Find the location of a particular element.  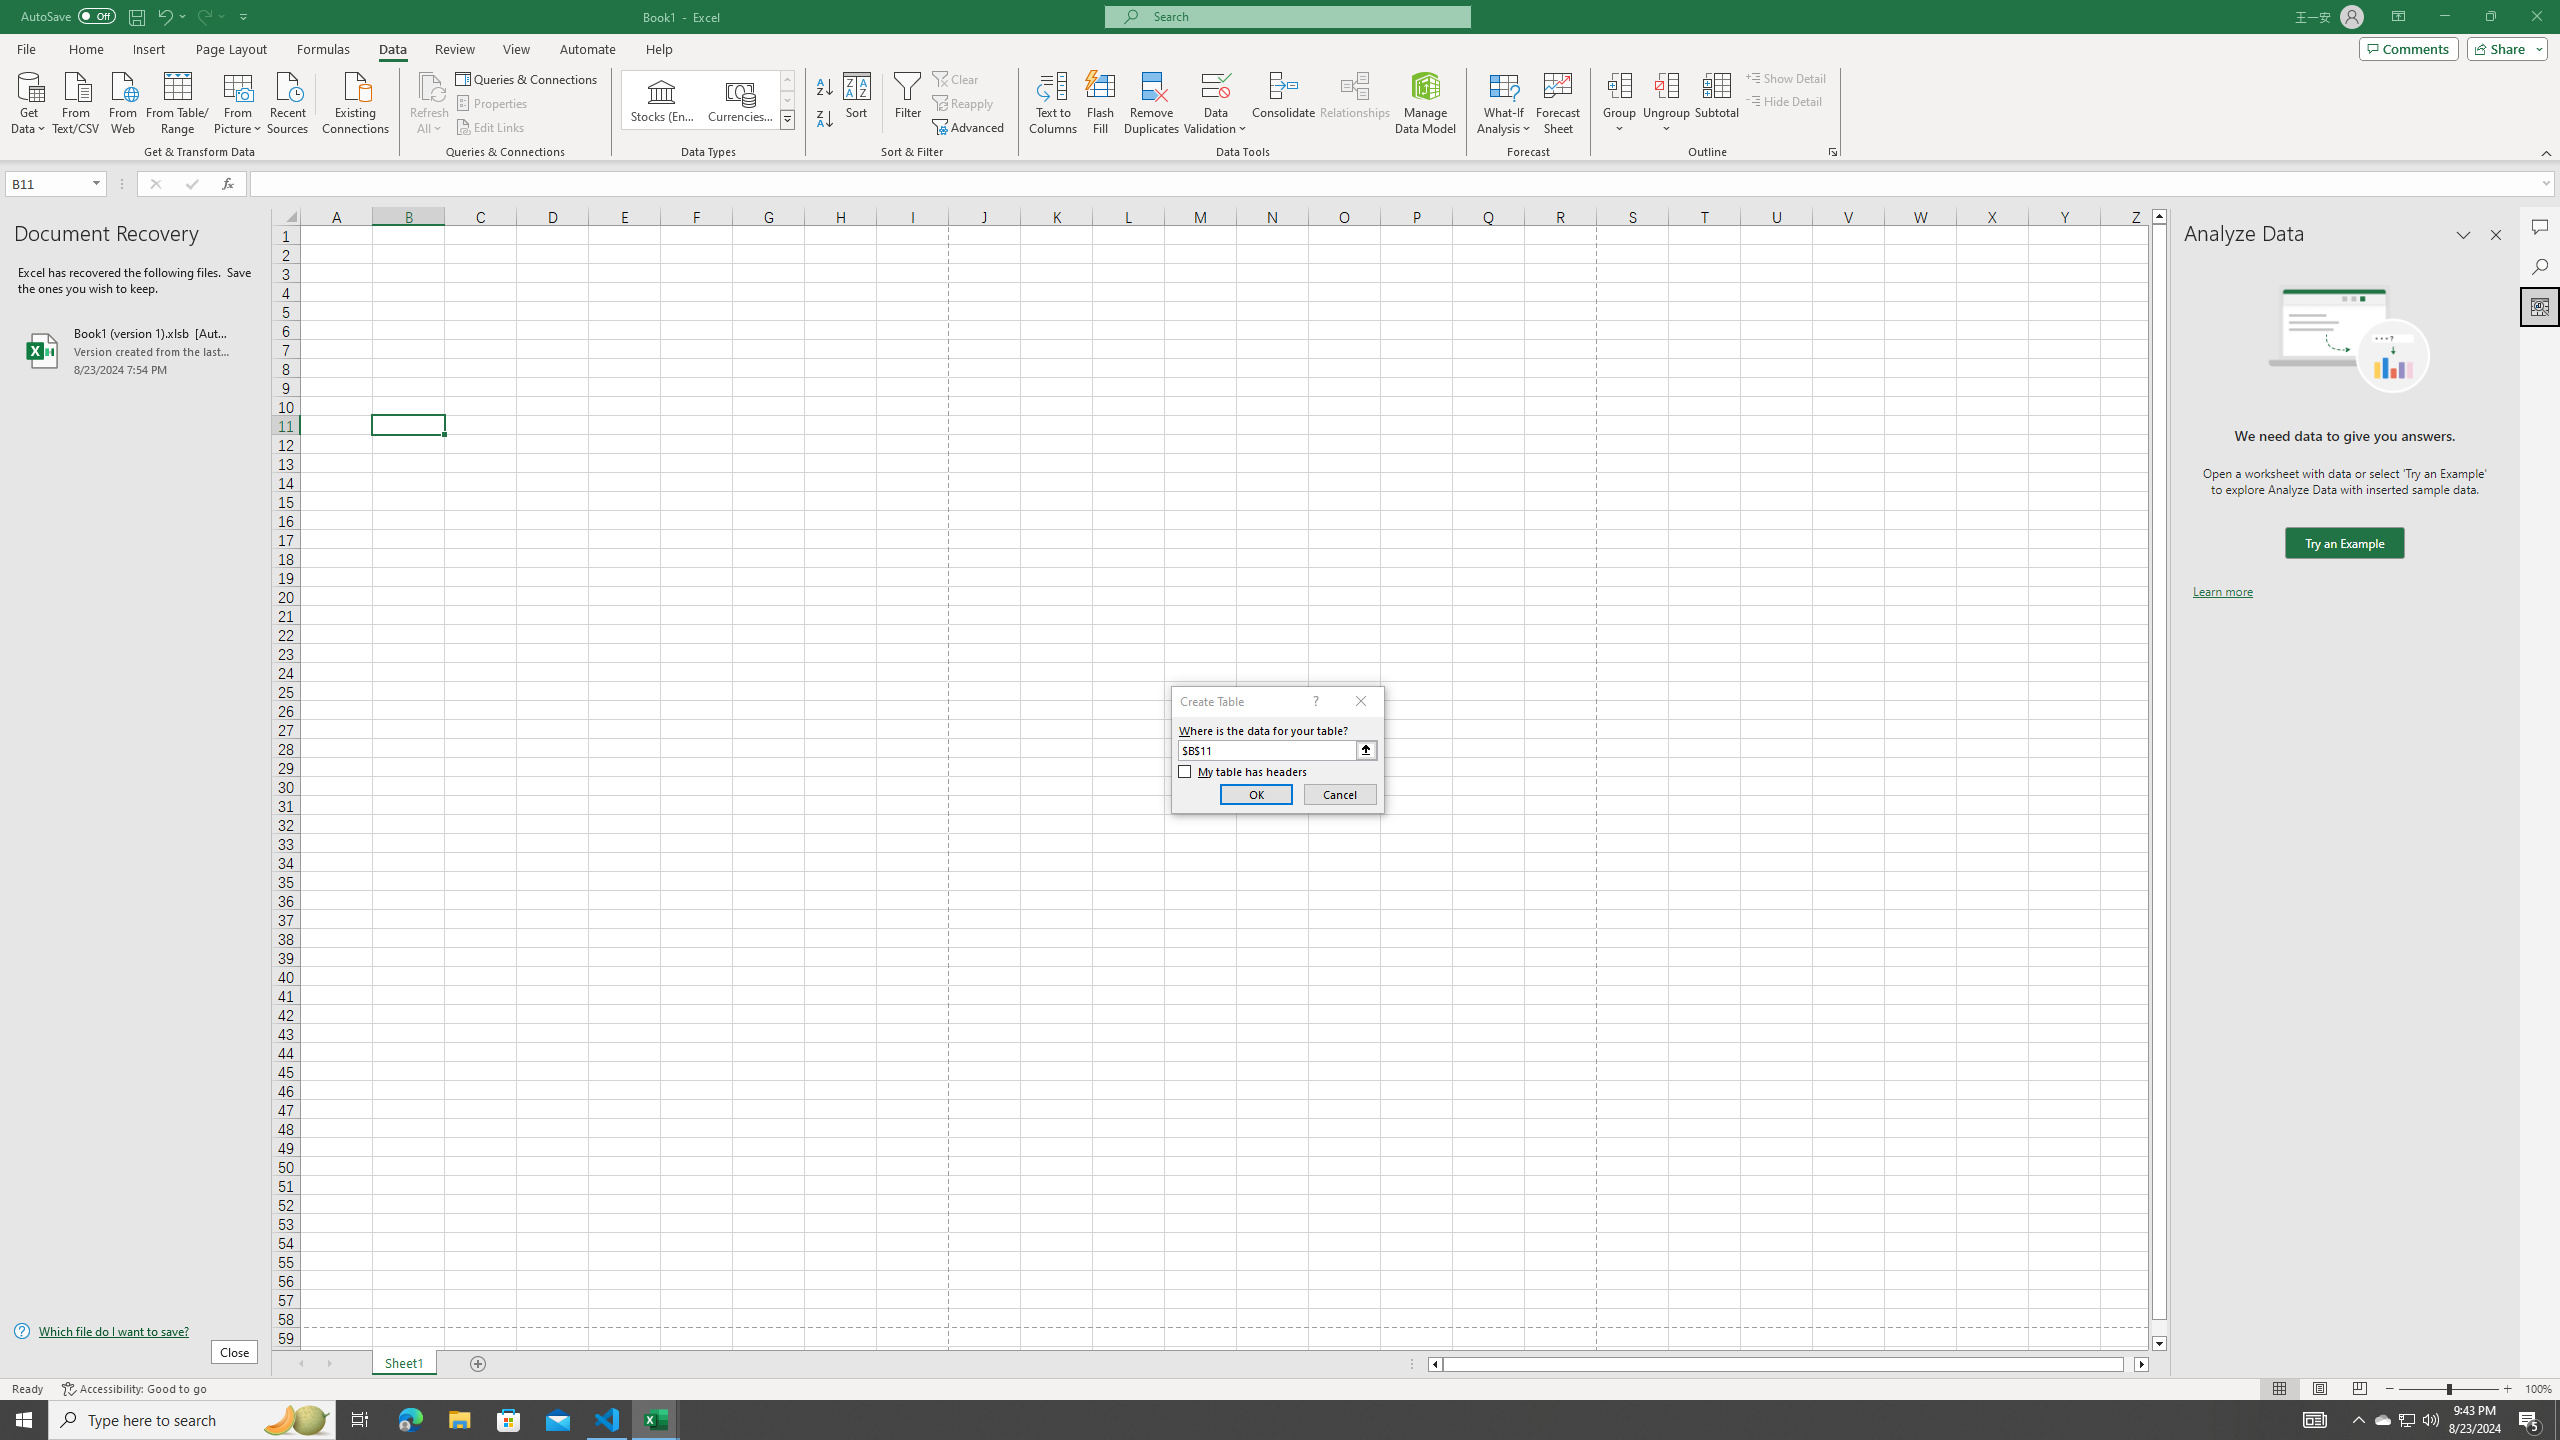

Text to Columns... is located at coordinates (1053, 103).